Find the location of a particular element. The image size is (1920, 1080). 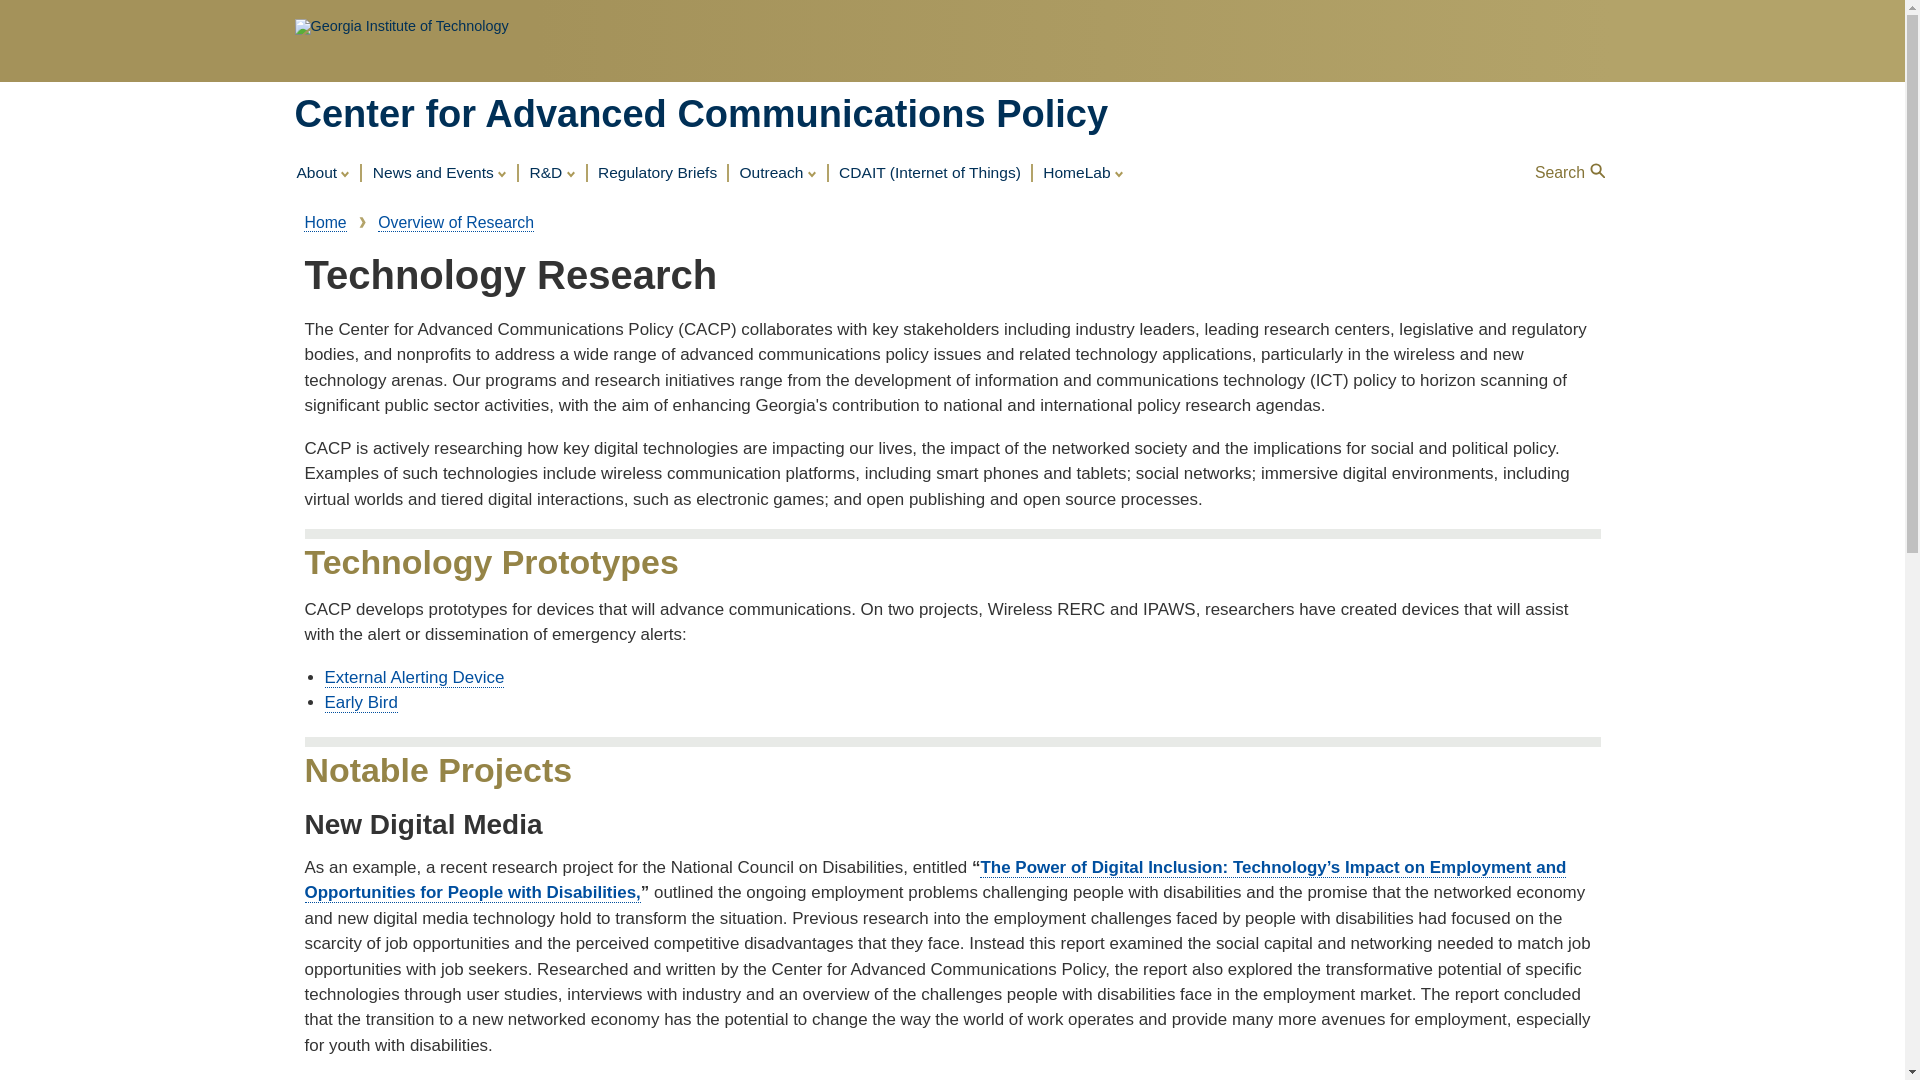

Home is located at coordinates (700, 114).